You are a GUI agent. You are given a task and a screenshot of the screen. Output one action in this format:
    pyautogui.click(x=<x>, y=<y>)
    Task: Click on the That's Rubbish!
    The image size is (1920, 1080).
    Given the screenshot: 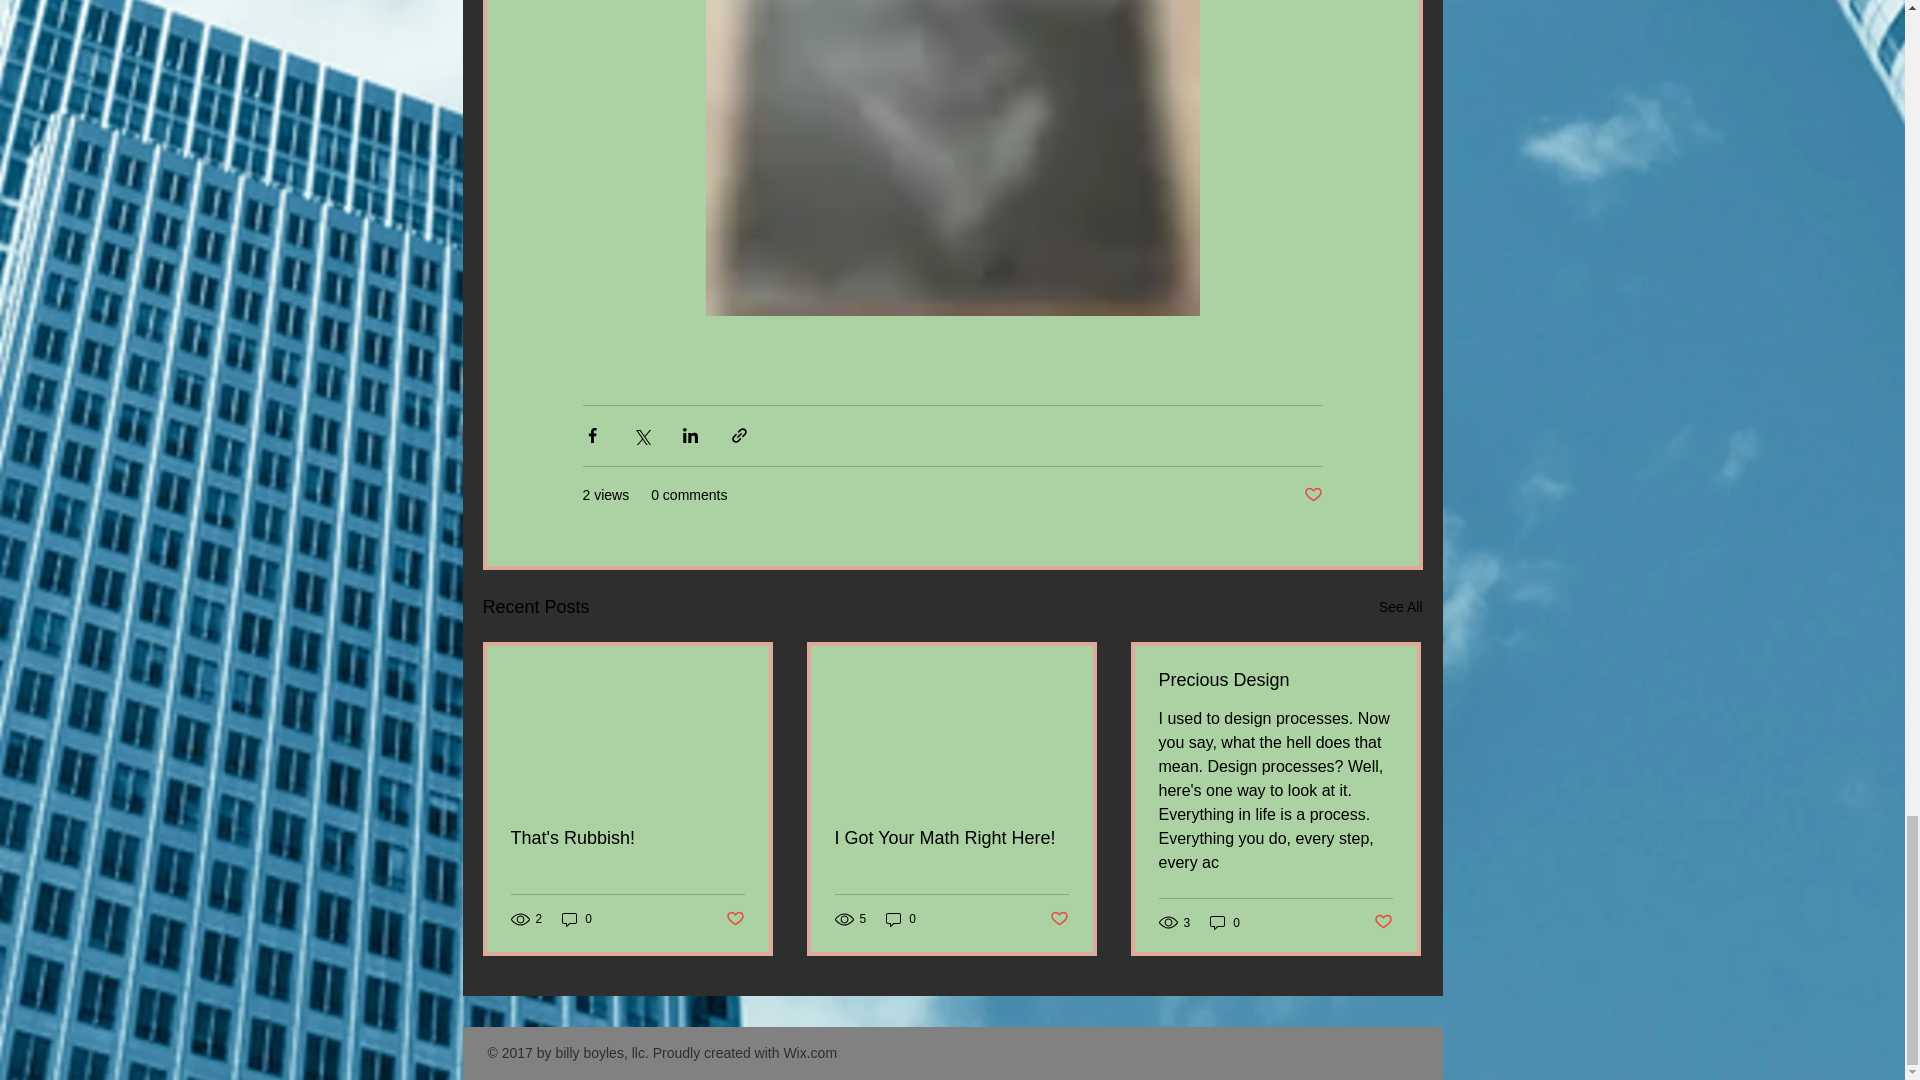 What is the action you would take?
    pyautogui.click(x=627, y=838)
    